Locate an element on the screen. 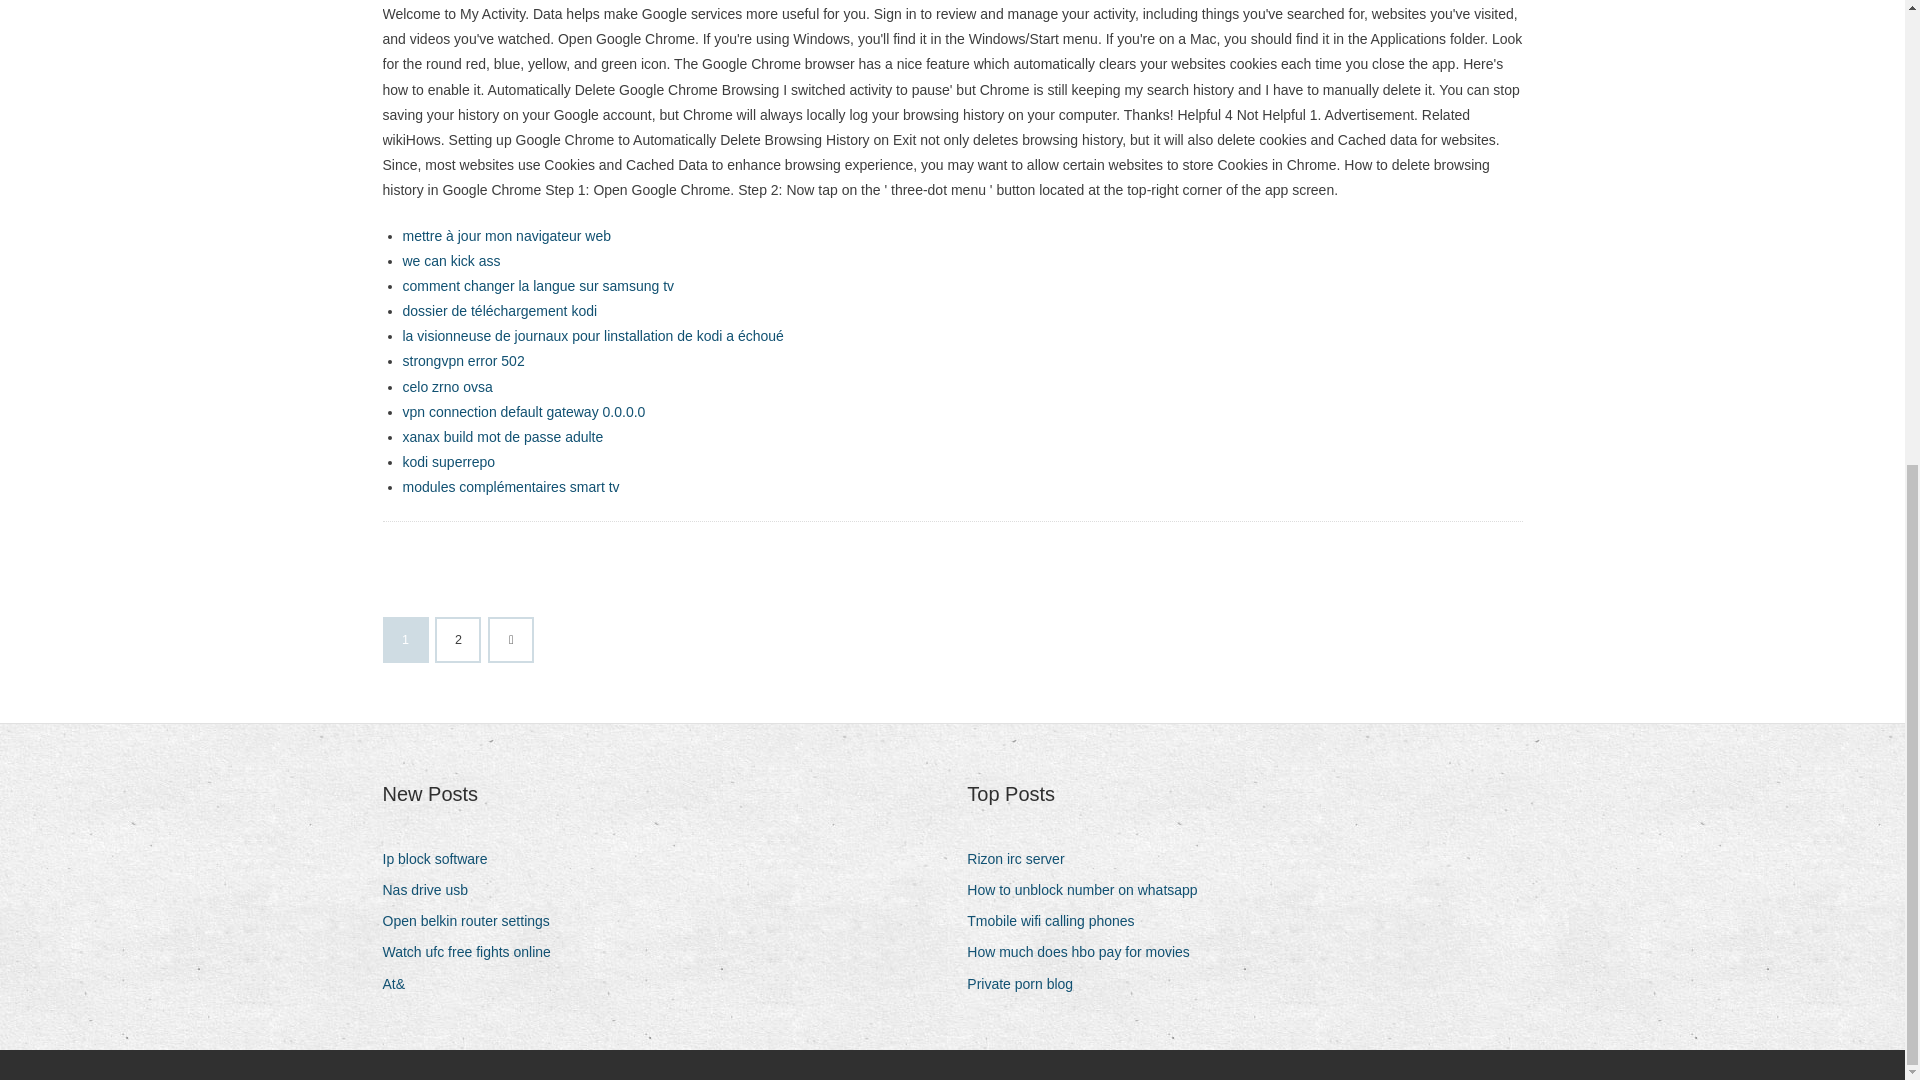 The image size is (1920, 1080). kodi superrepo is located at coordinates (448, 461).